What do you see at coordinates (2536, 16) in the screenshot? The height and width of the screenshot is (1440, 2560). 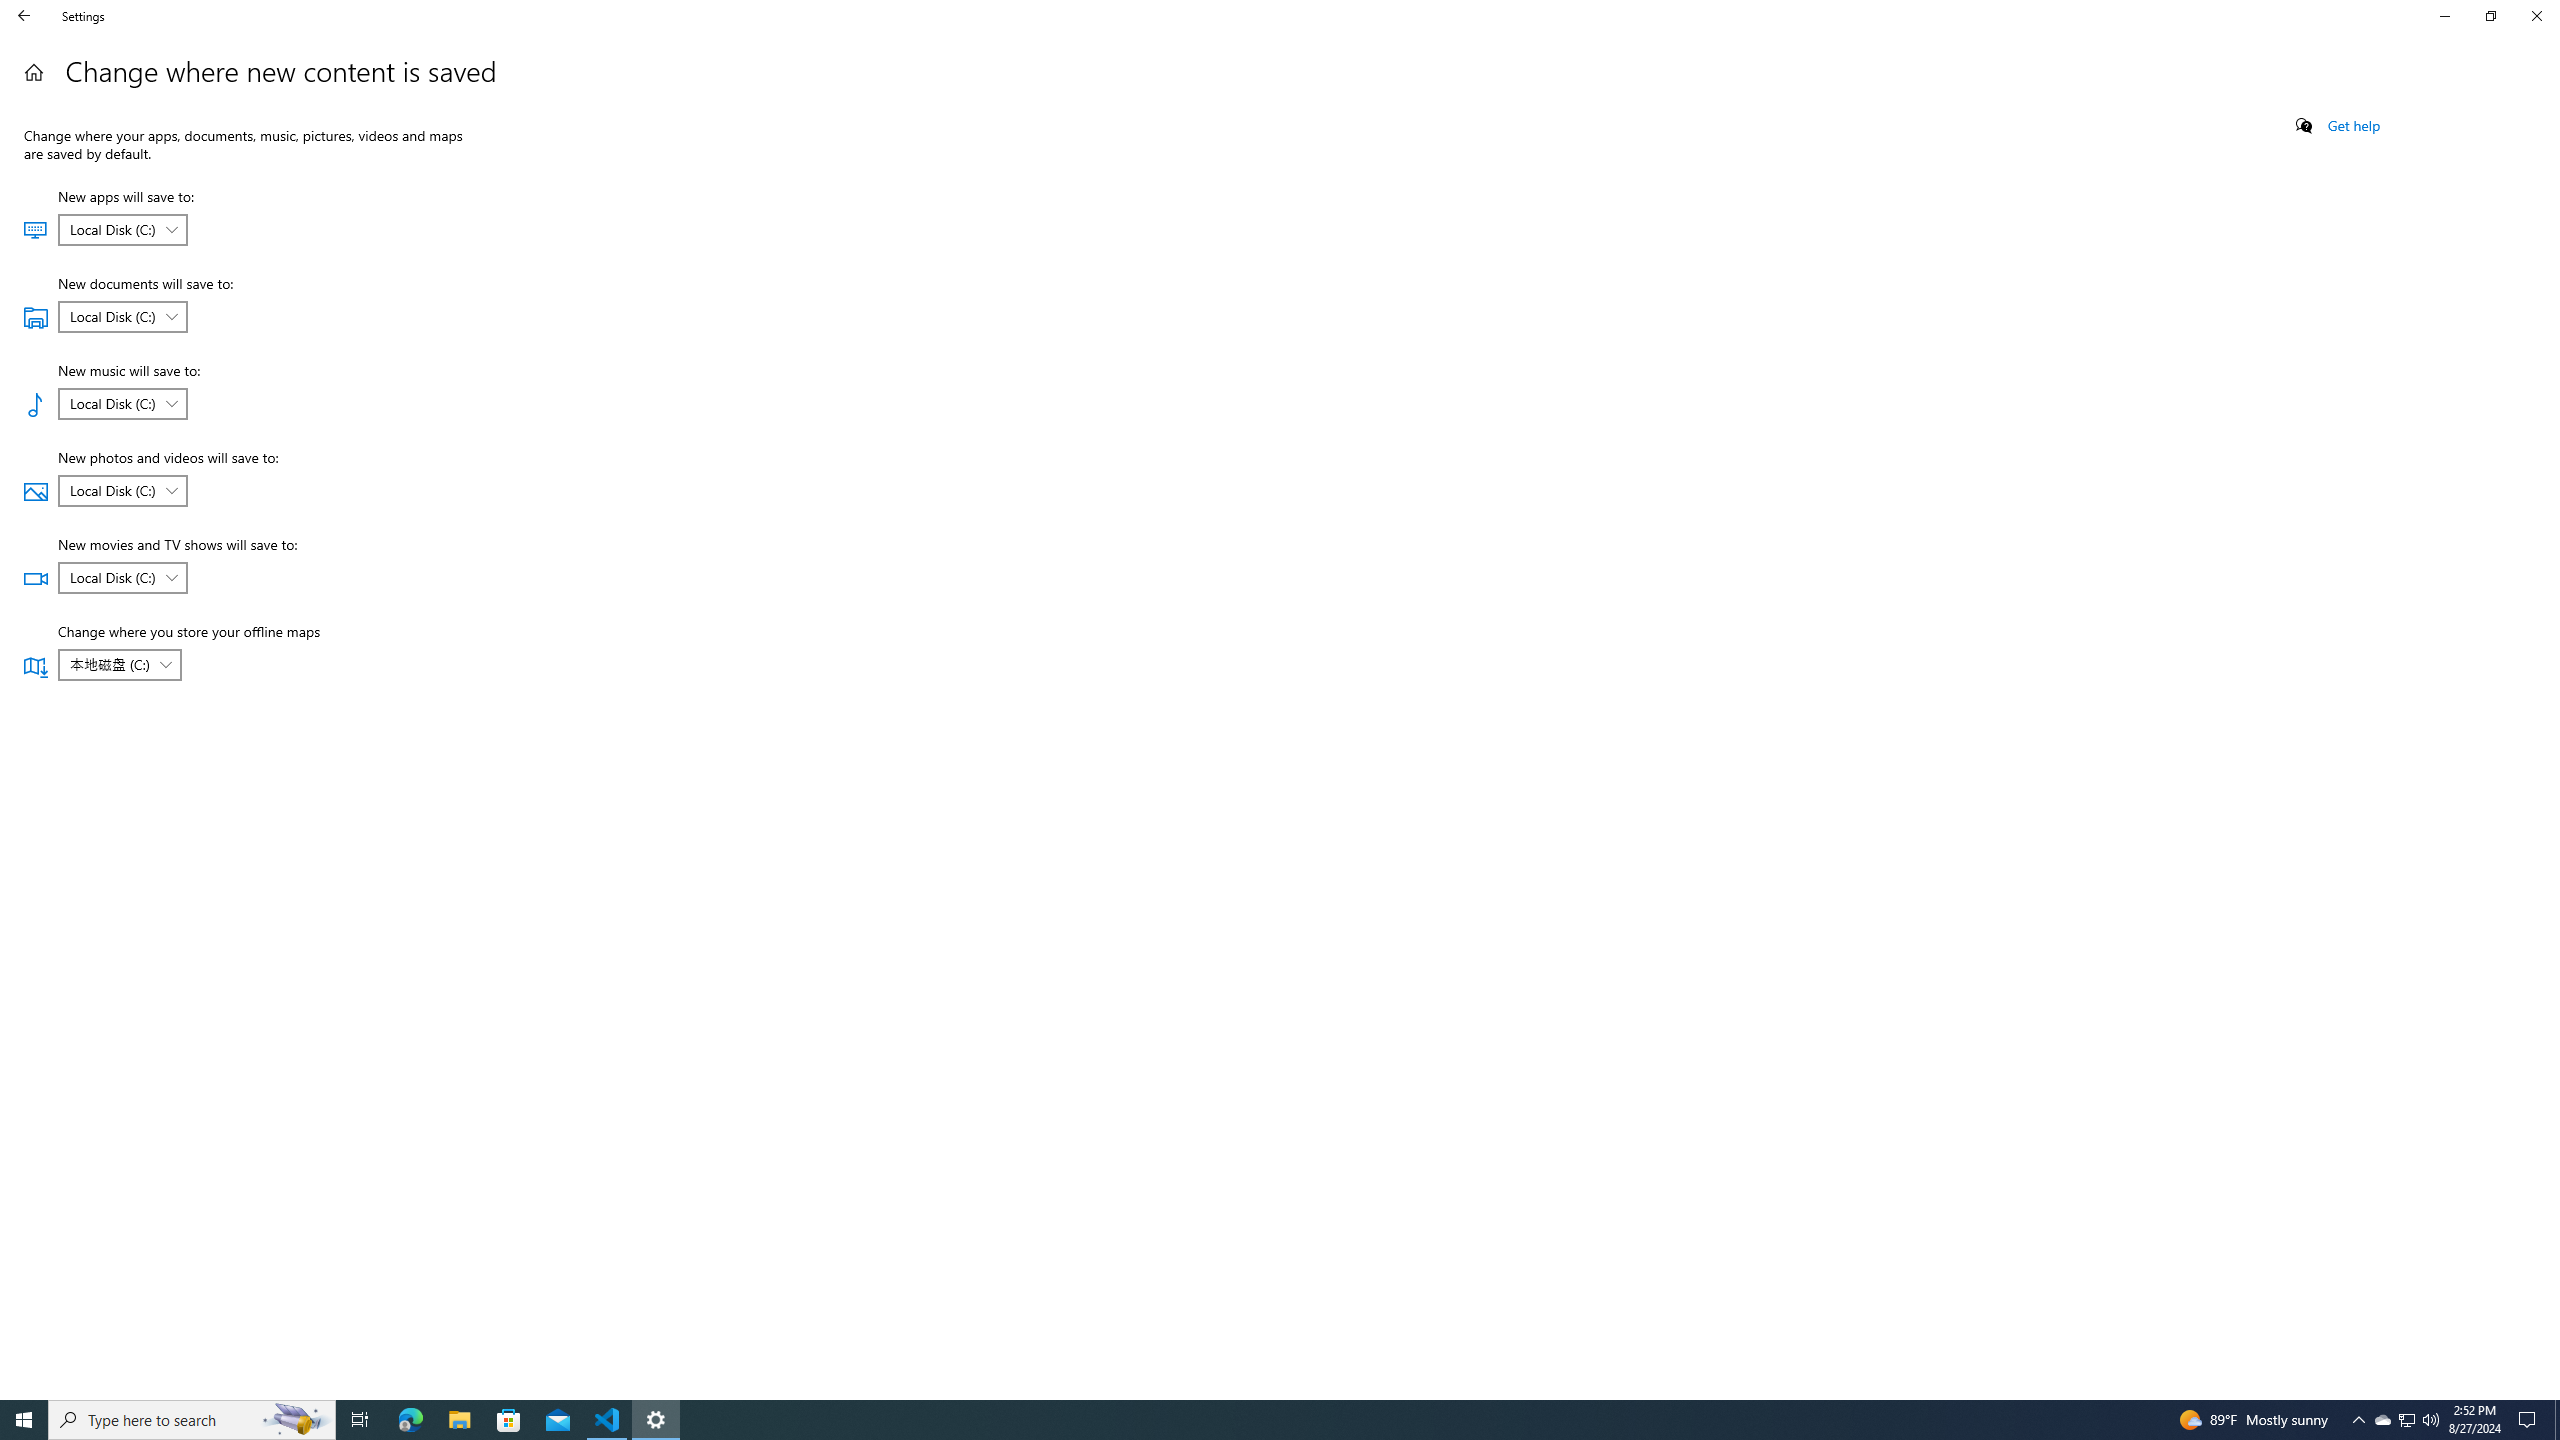 I see `Close Settings` at bounding box center [2536, 16].